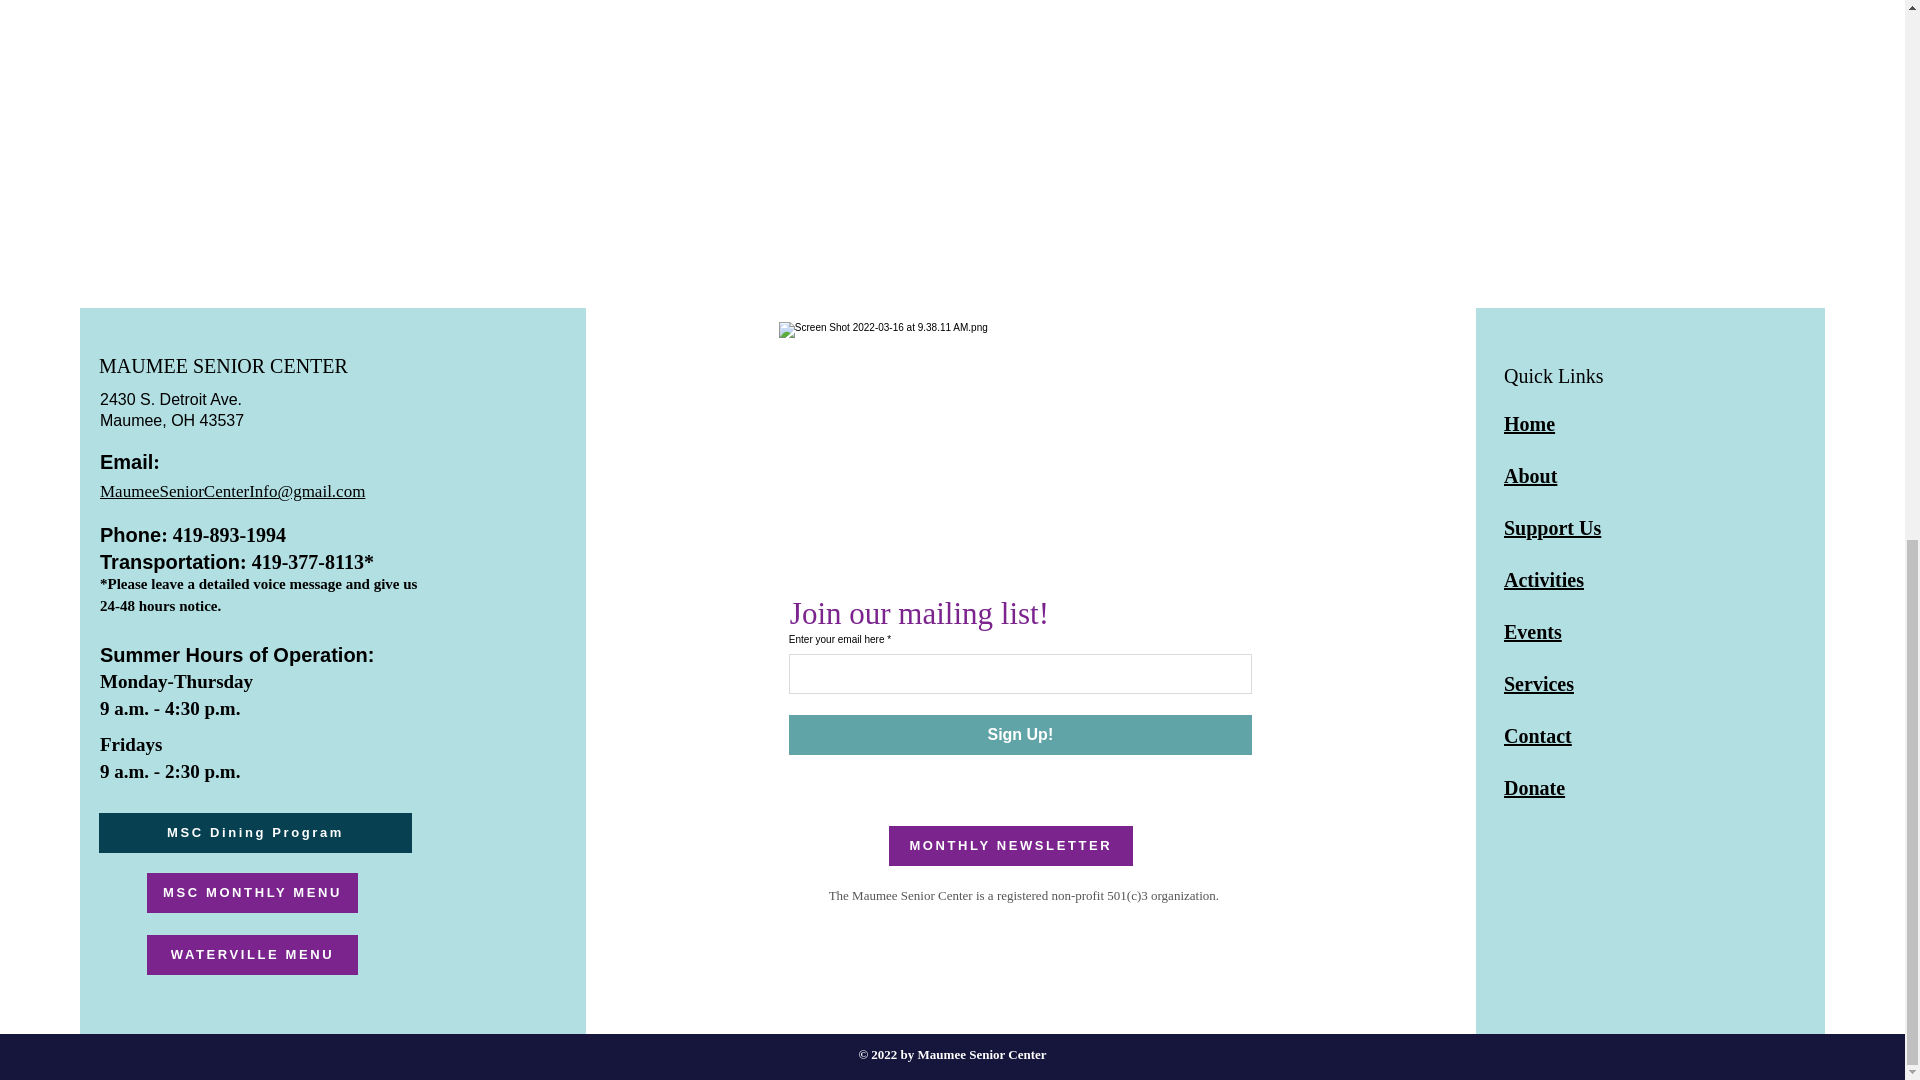 The height and width of the screenshot is (1080, 1920). I want to click on About, so click(1530, 476).